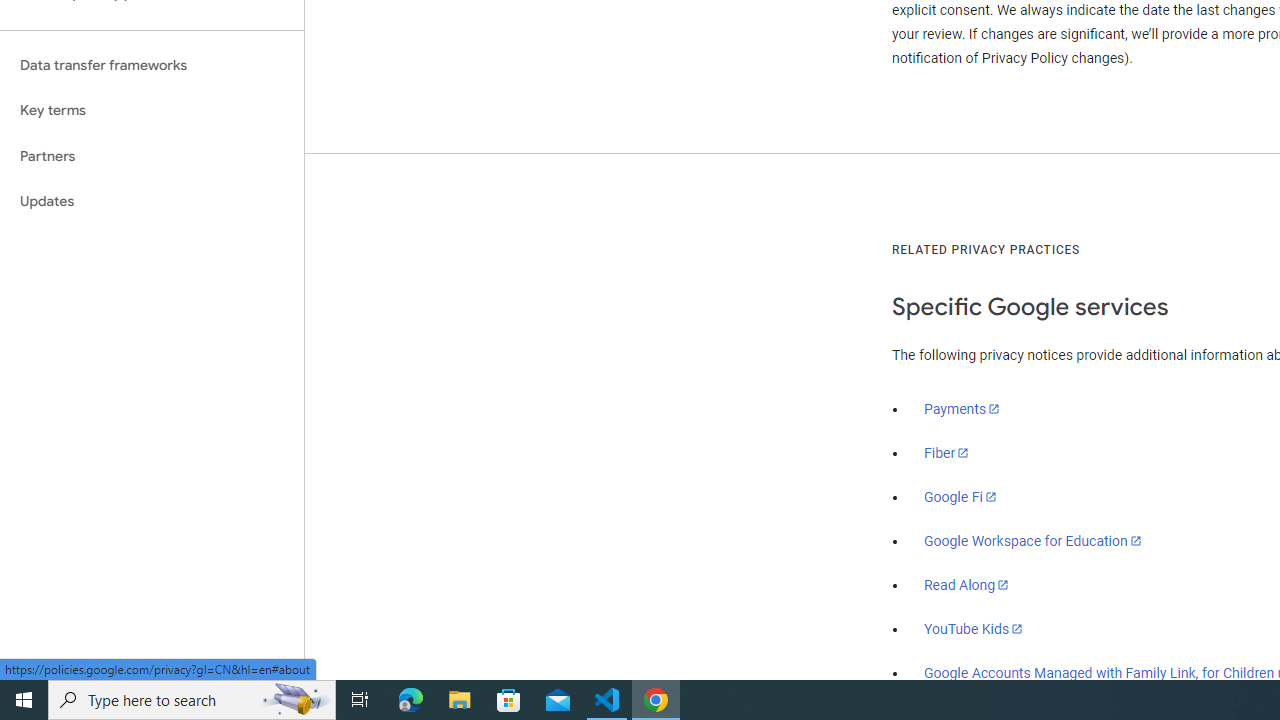 This screenshot has width=1280, height=720. Describe the element at coordinates (1032, 541) in the screenshot. I see `Google Workspace for Education` at that location.